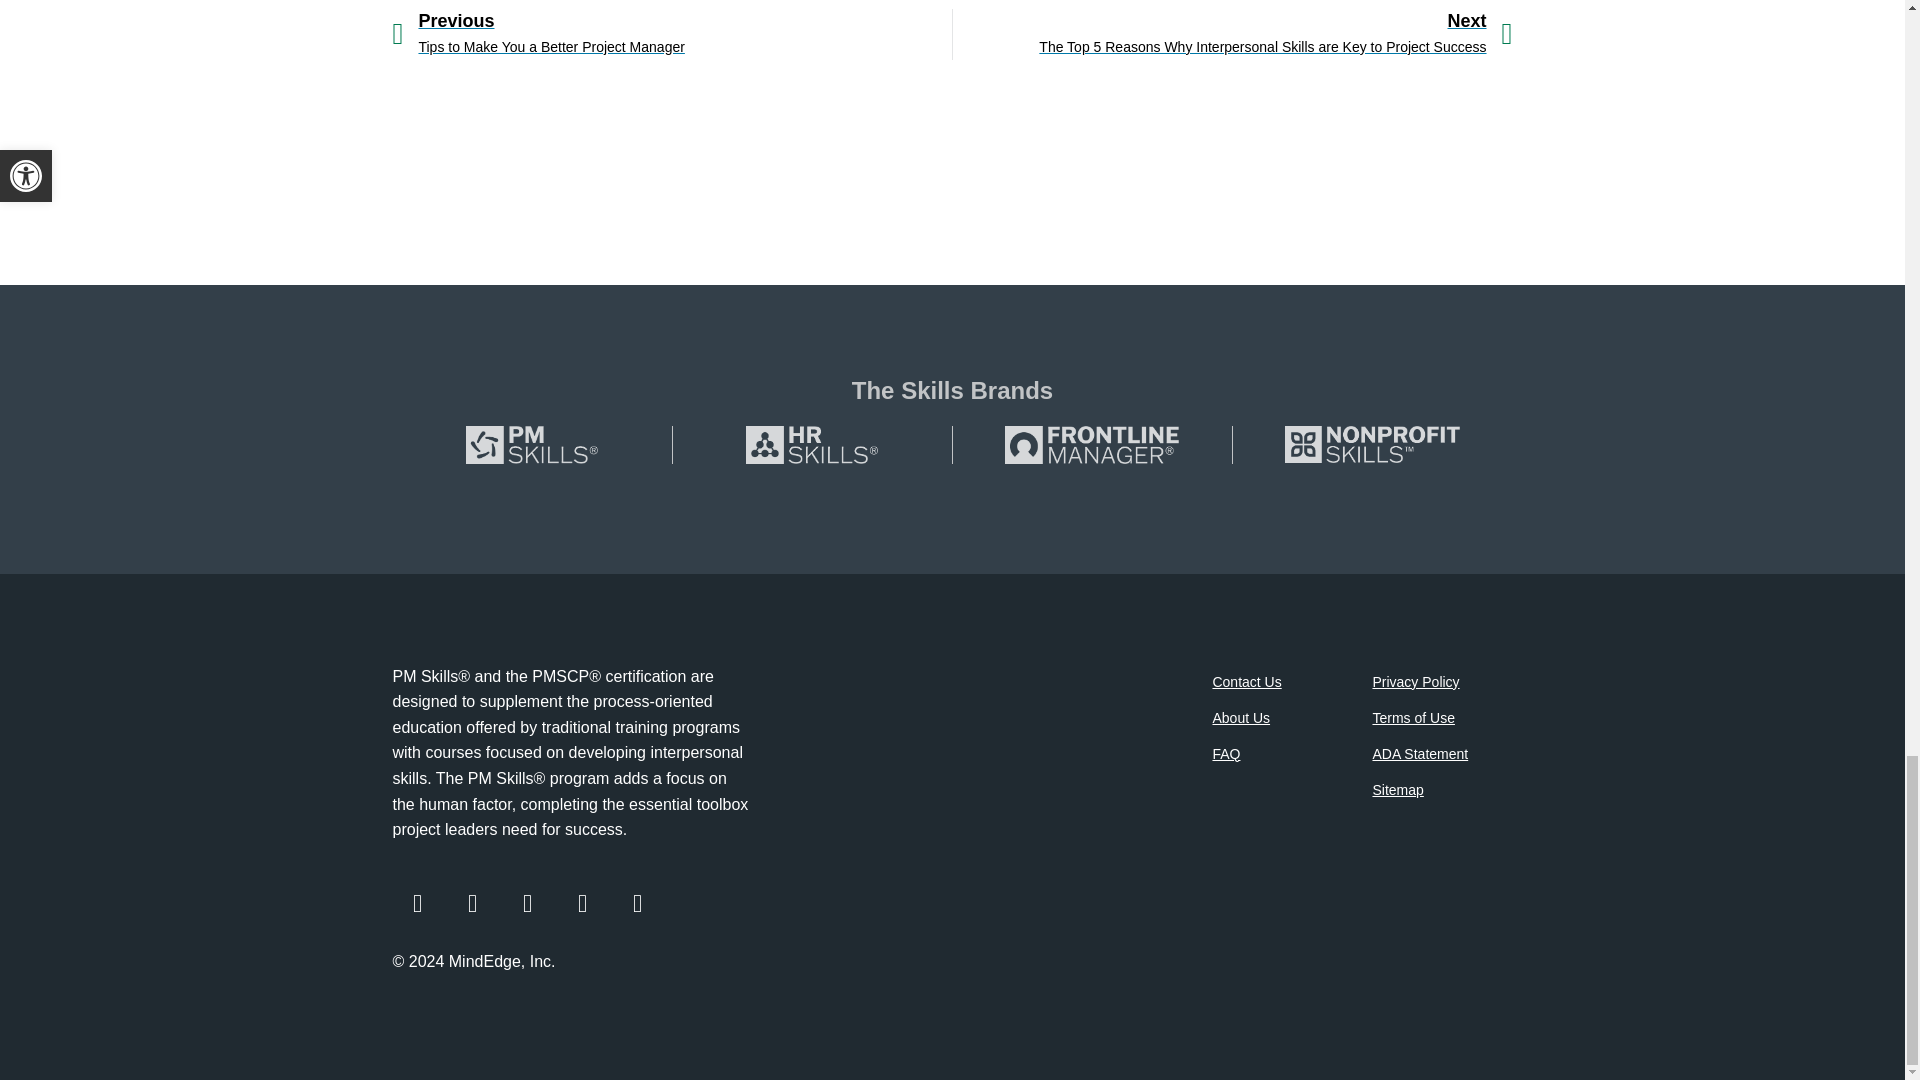 Image resolution: width=1920 pixels, height=1080 pixels. I want to click on Twitter, so click(472, 904).